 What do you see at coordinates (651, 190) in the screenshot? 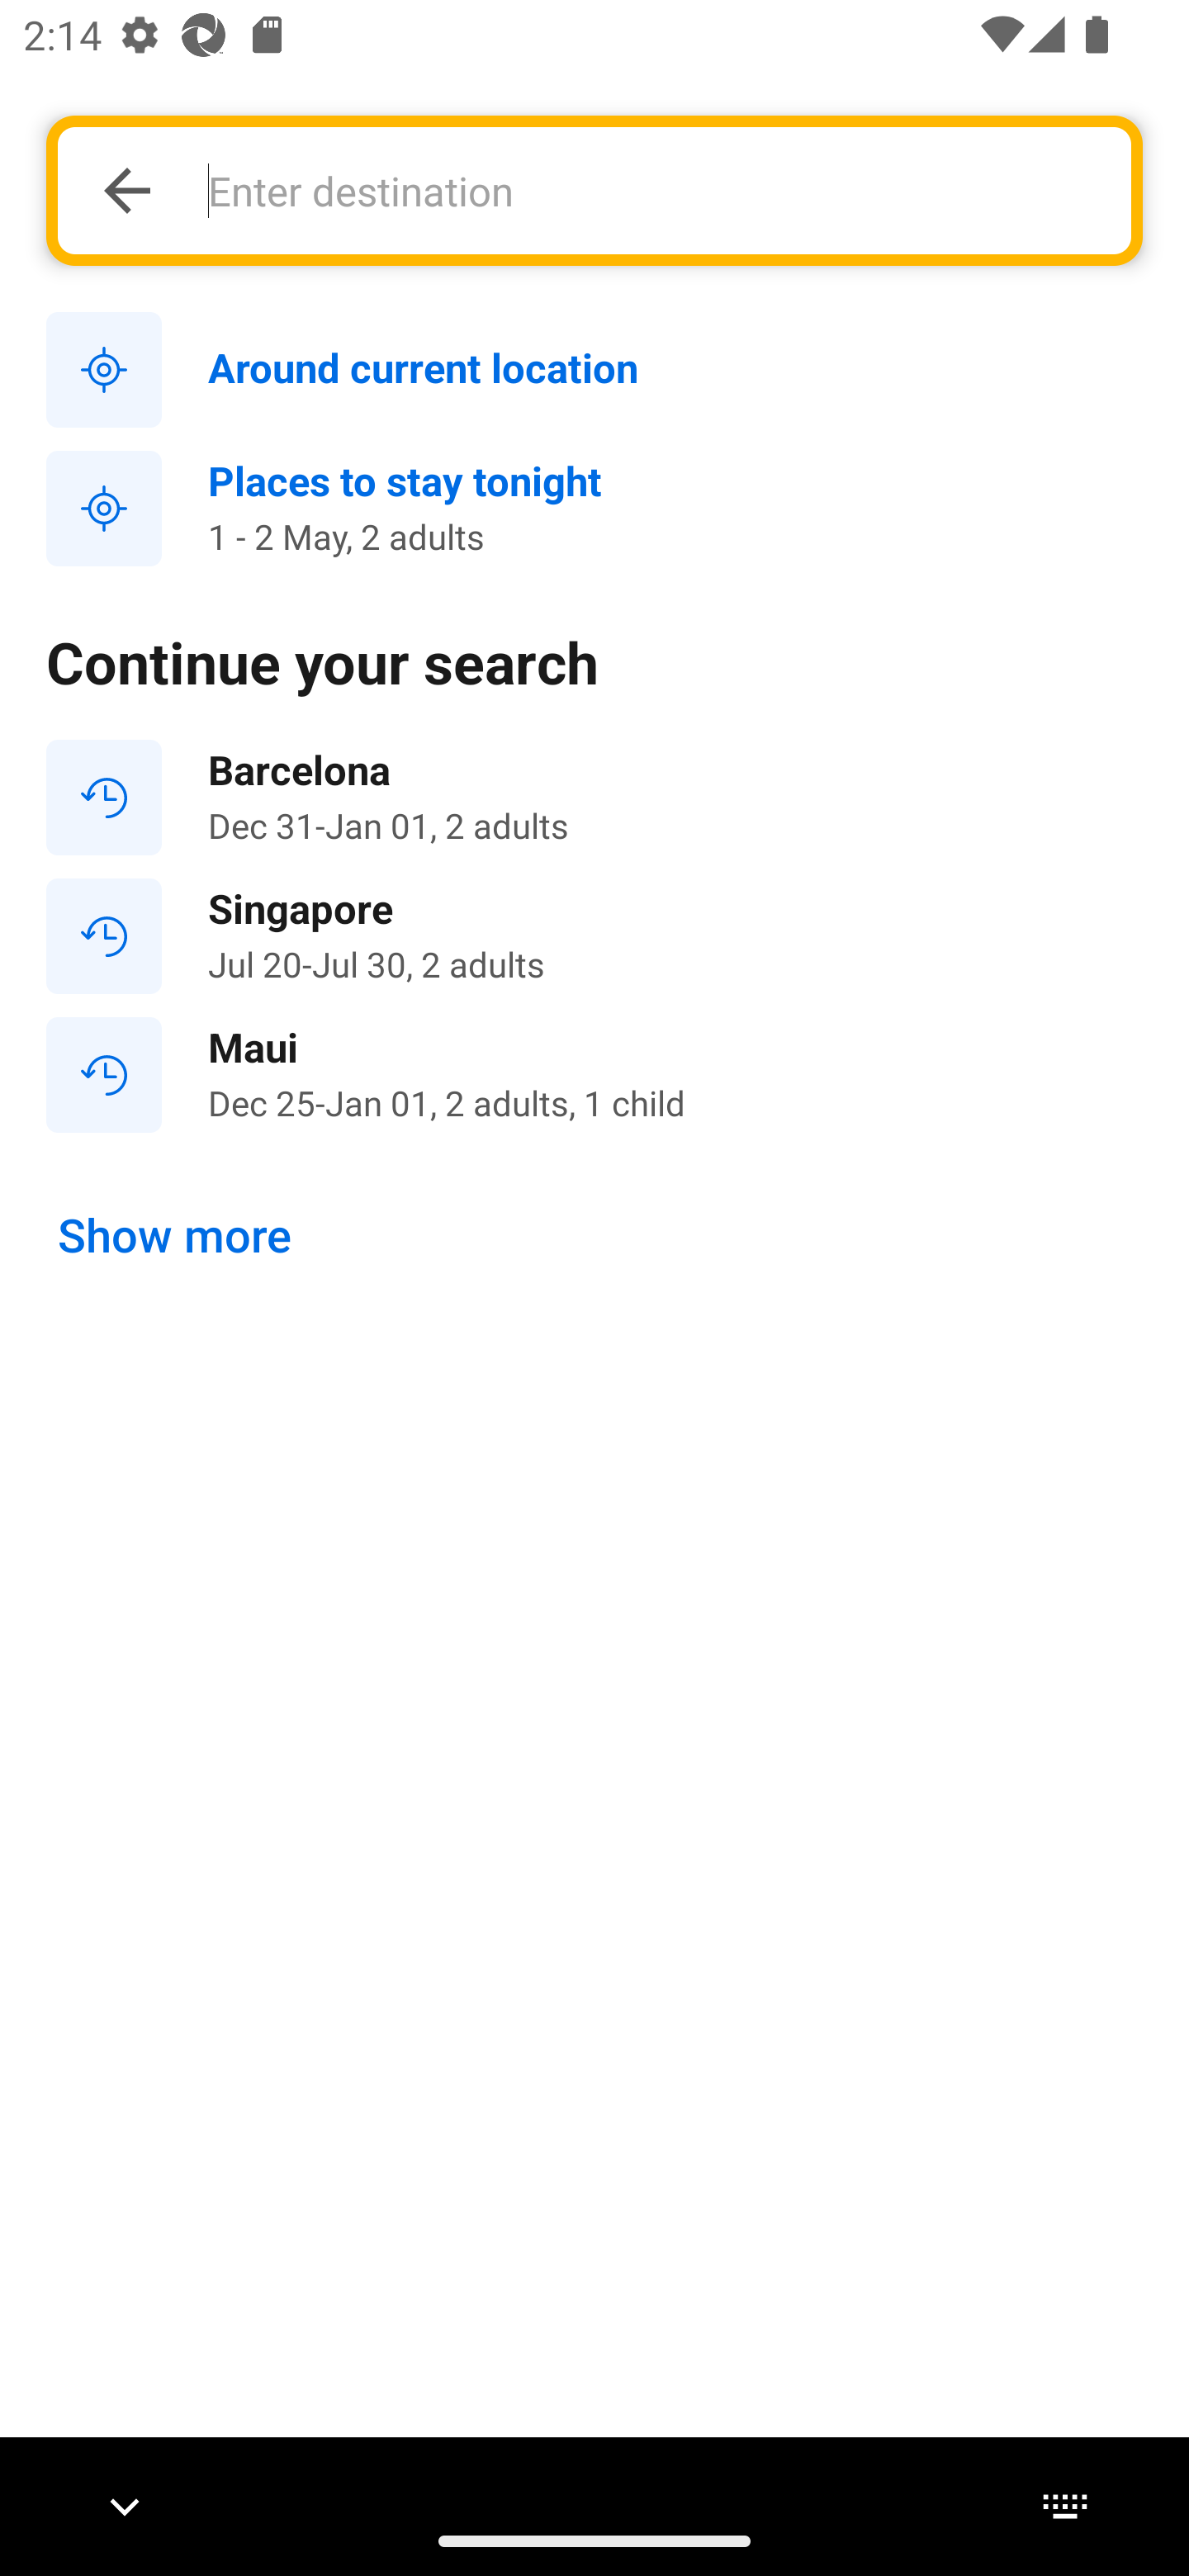
I see `Enter destination` at bounding box center [651, 190].